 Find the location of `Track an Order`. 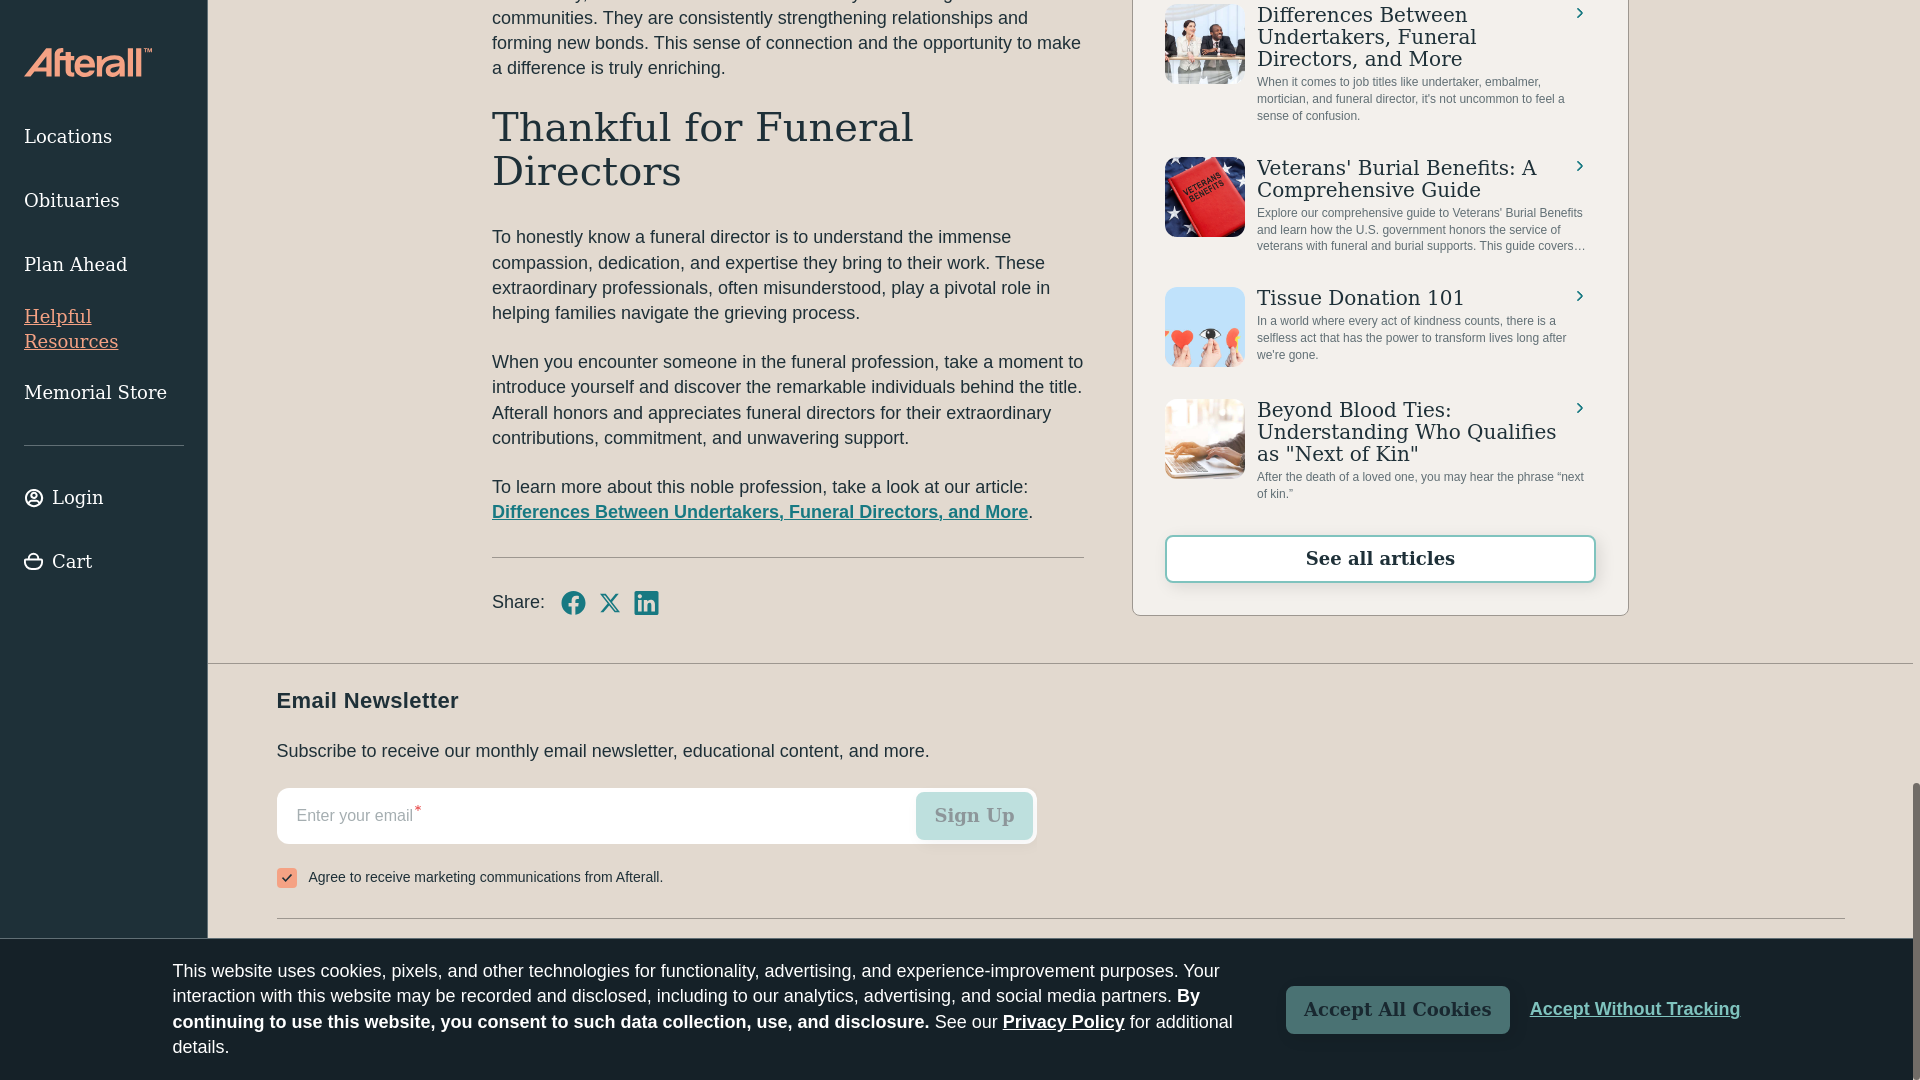

Track an Order is located at coordinates (340, 955).